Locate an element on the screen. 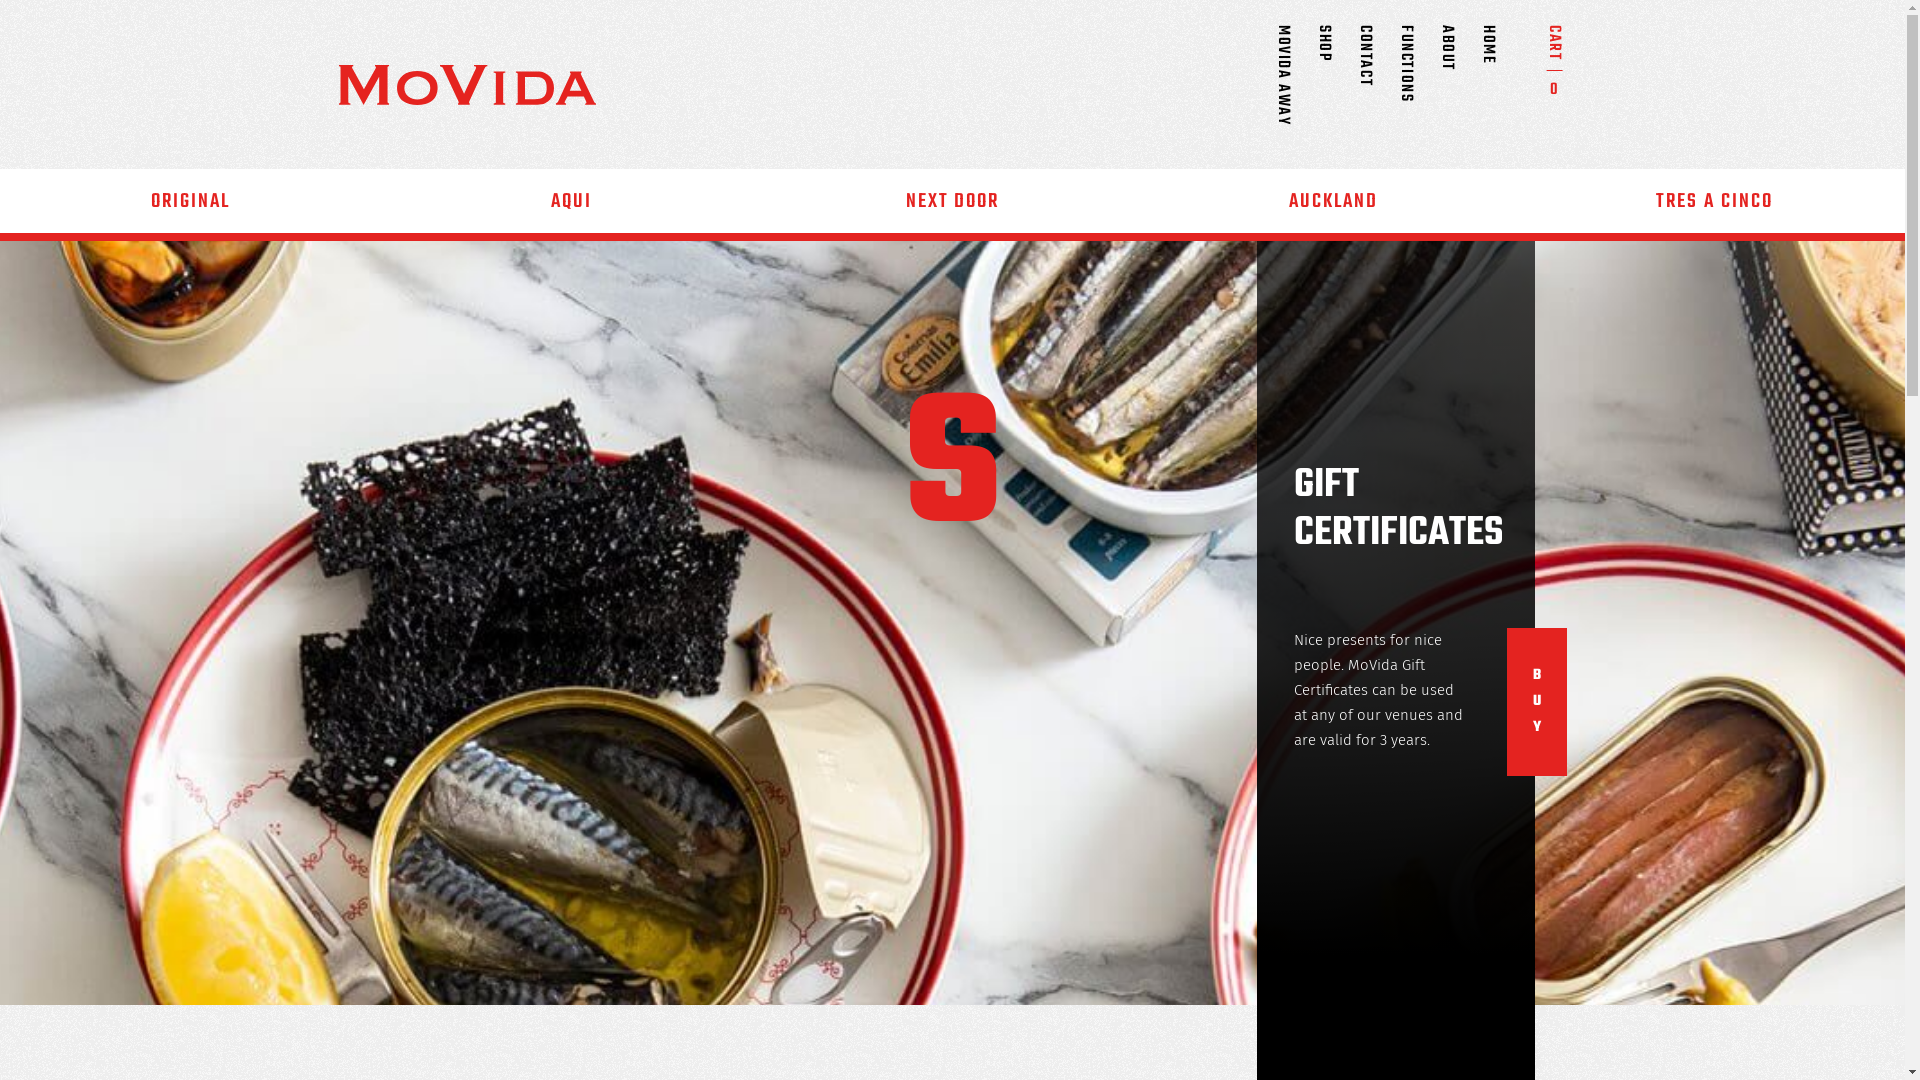 This screenshot has width=1920, height=1080. CONTACT is located at coordinates (1402, 38).